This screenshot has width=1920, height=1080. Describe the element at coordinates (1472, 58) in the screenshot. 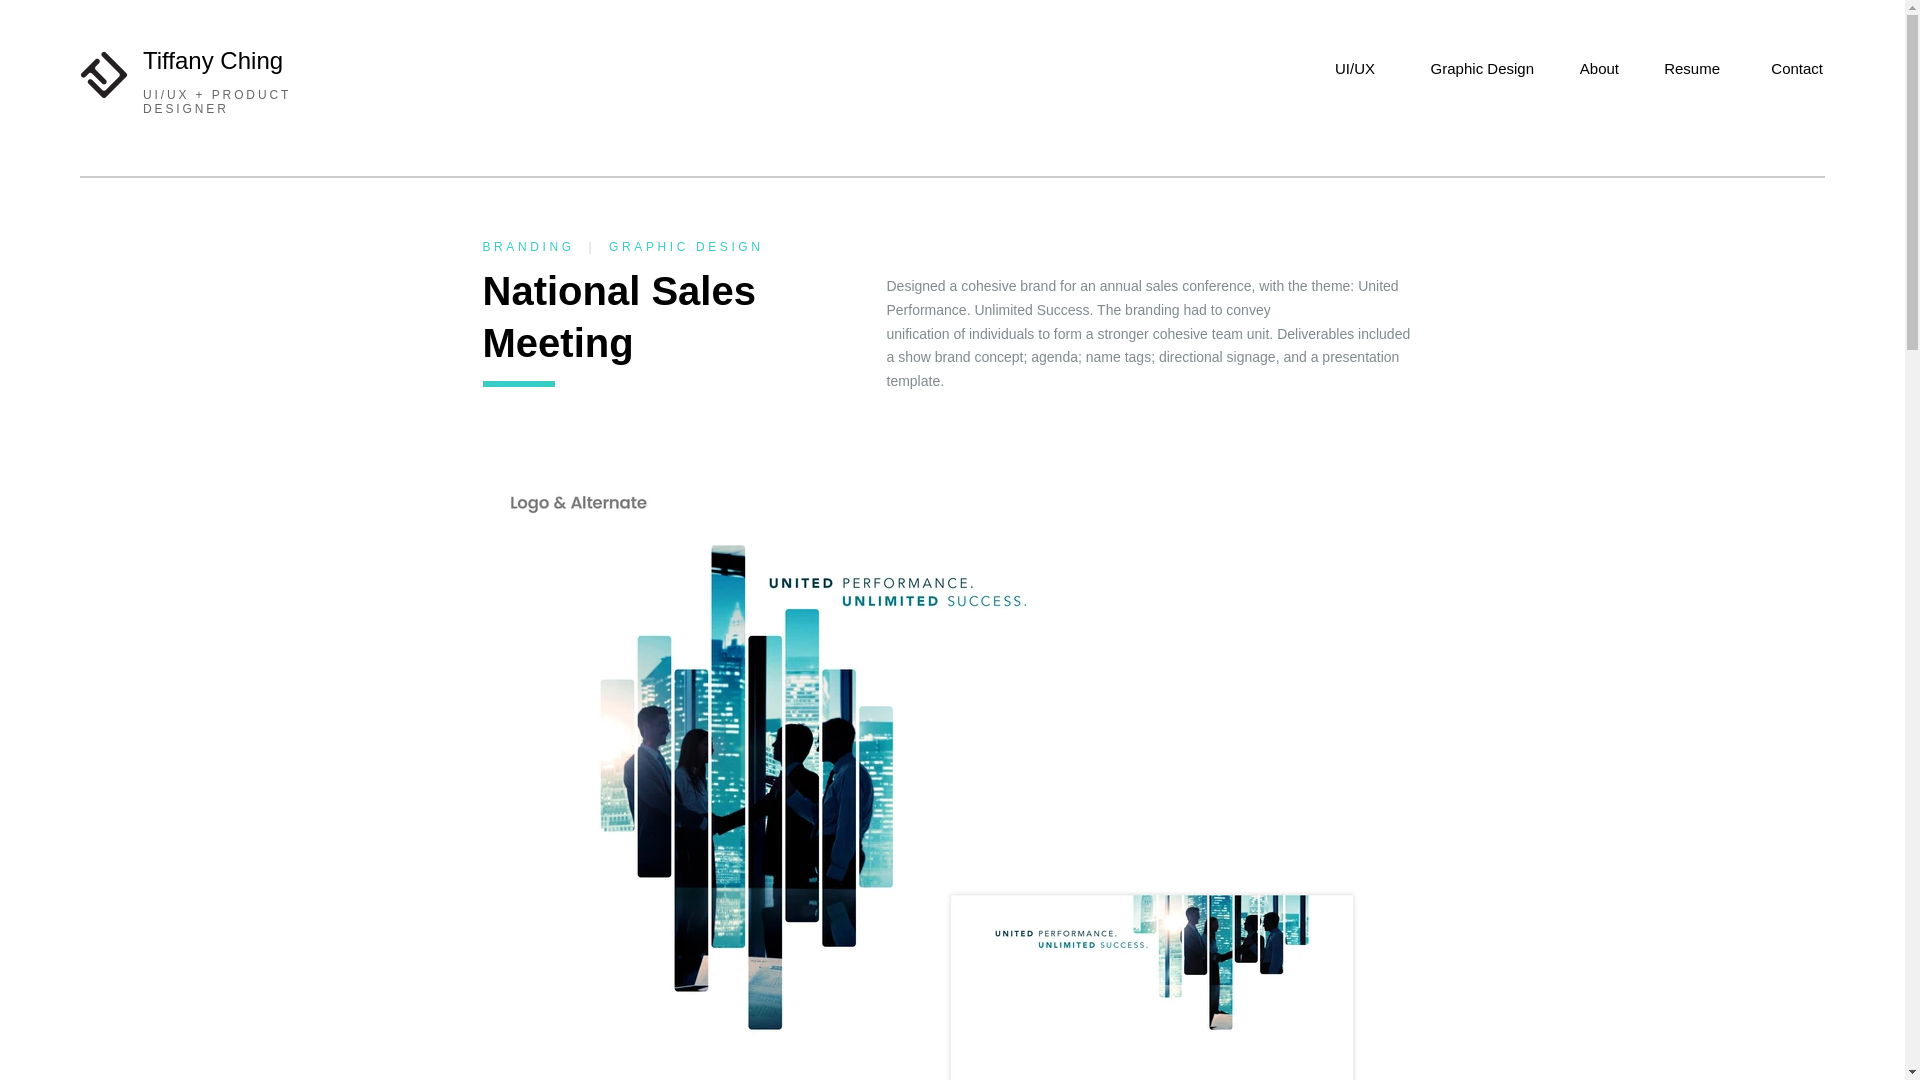

I see `Graphic Design` at that location.